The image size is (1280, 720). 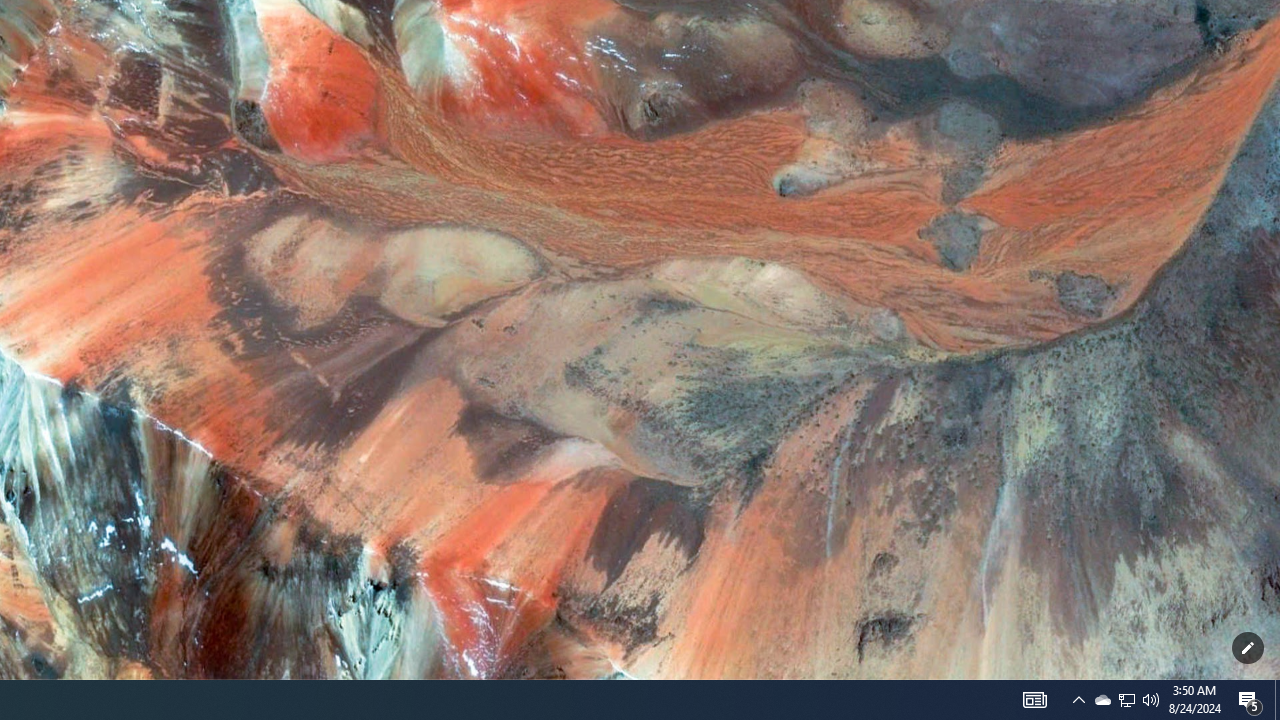 What do you see at coordinates (1248, 648) in the screenshot?
I see `Customize this page` at bounding box center [1248, 648].